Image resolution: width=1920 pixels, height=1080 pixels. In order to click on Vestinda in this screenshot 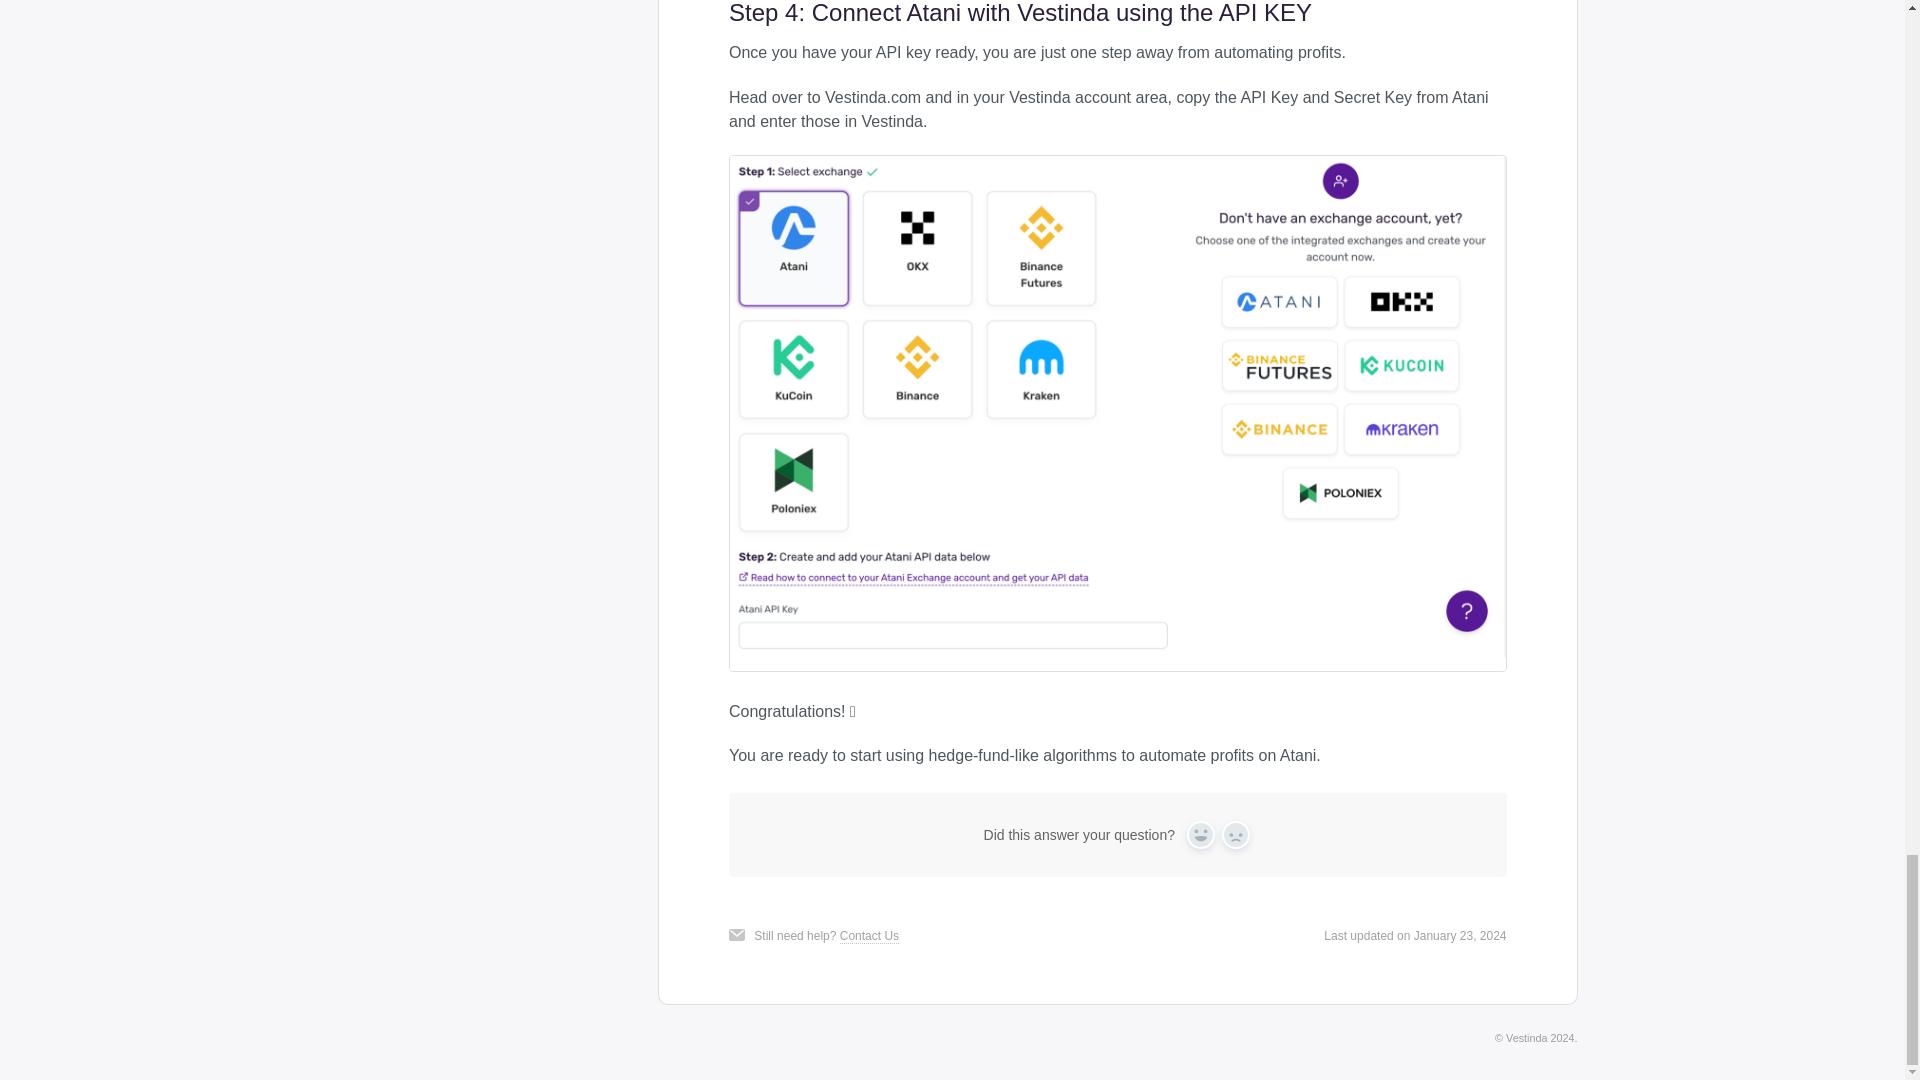, I will do `click(1526, 1038)`.